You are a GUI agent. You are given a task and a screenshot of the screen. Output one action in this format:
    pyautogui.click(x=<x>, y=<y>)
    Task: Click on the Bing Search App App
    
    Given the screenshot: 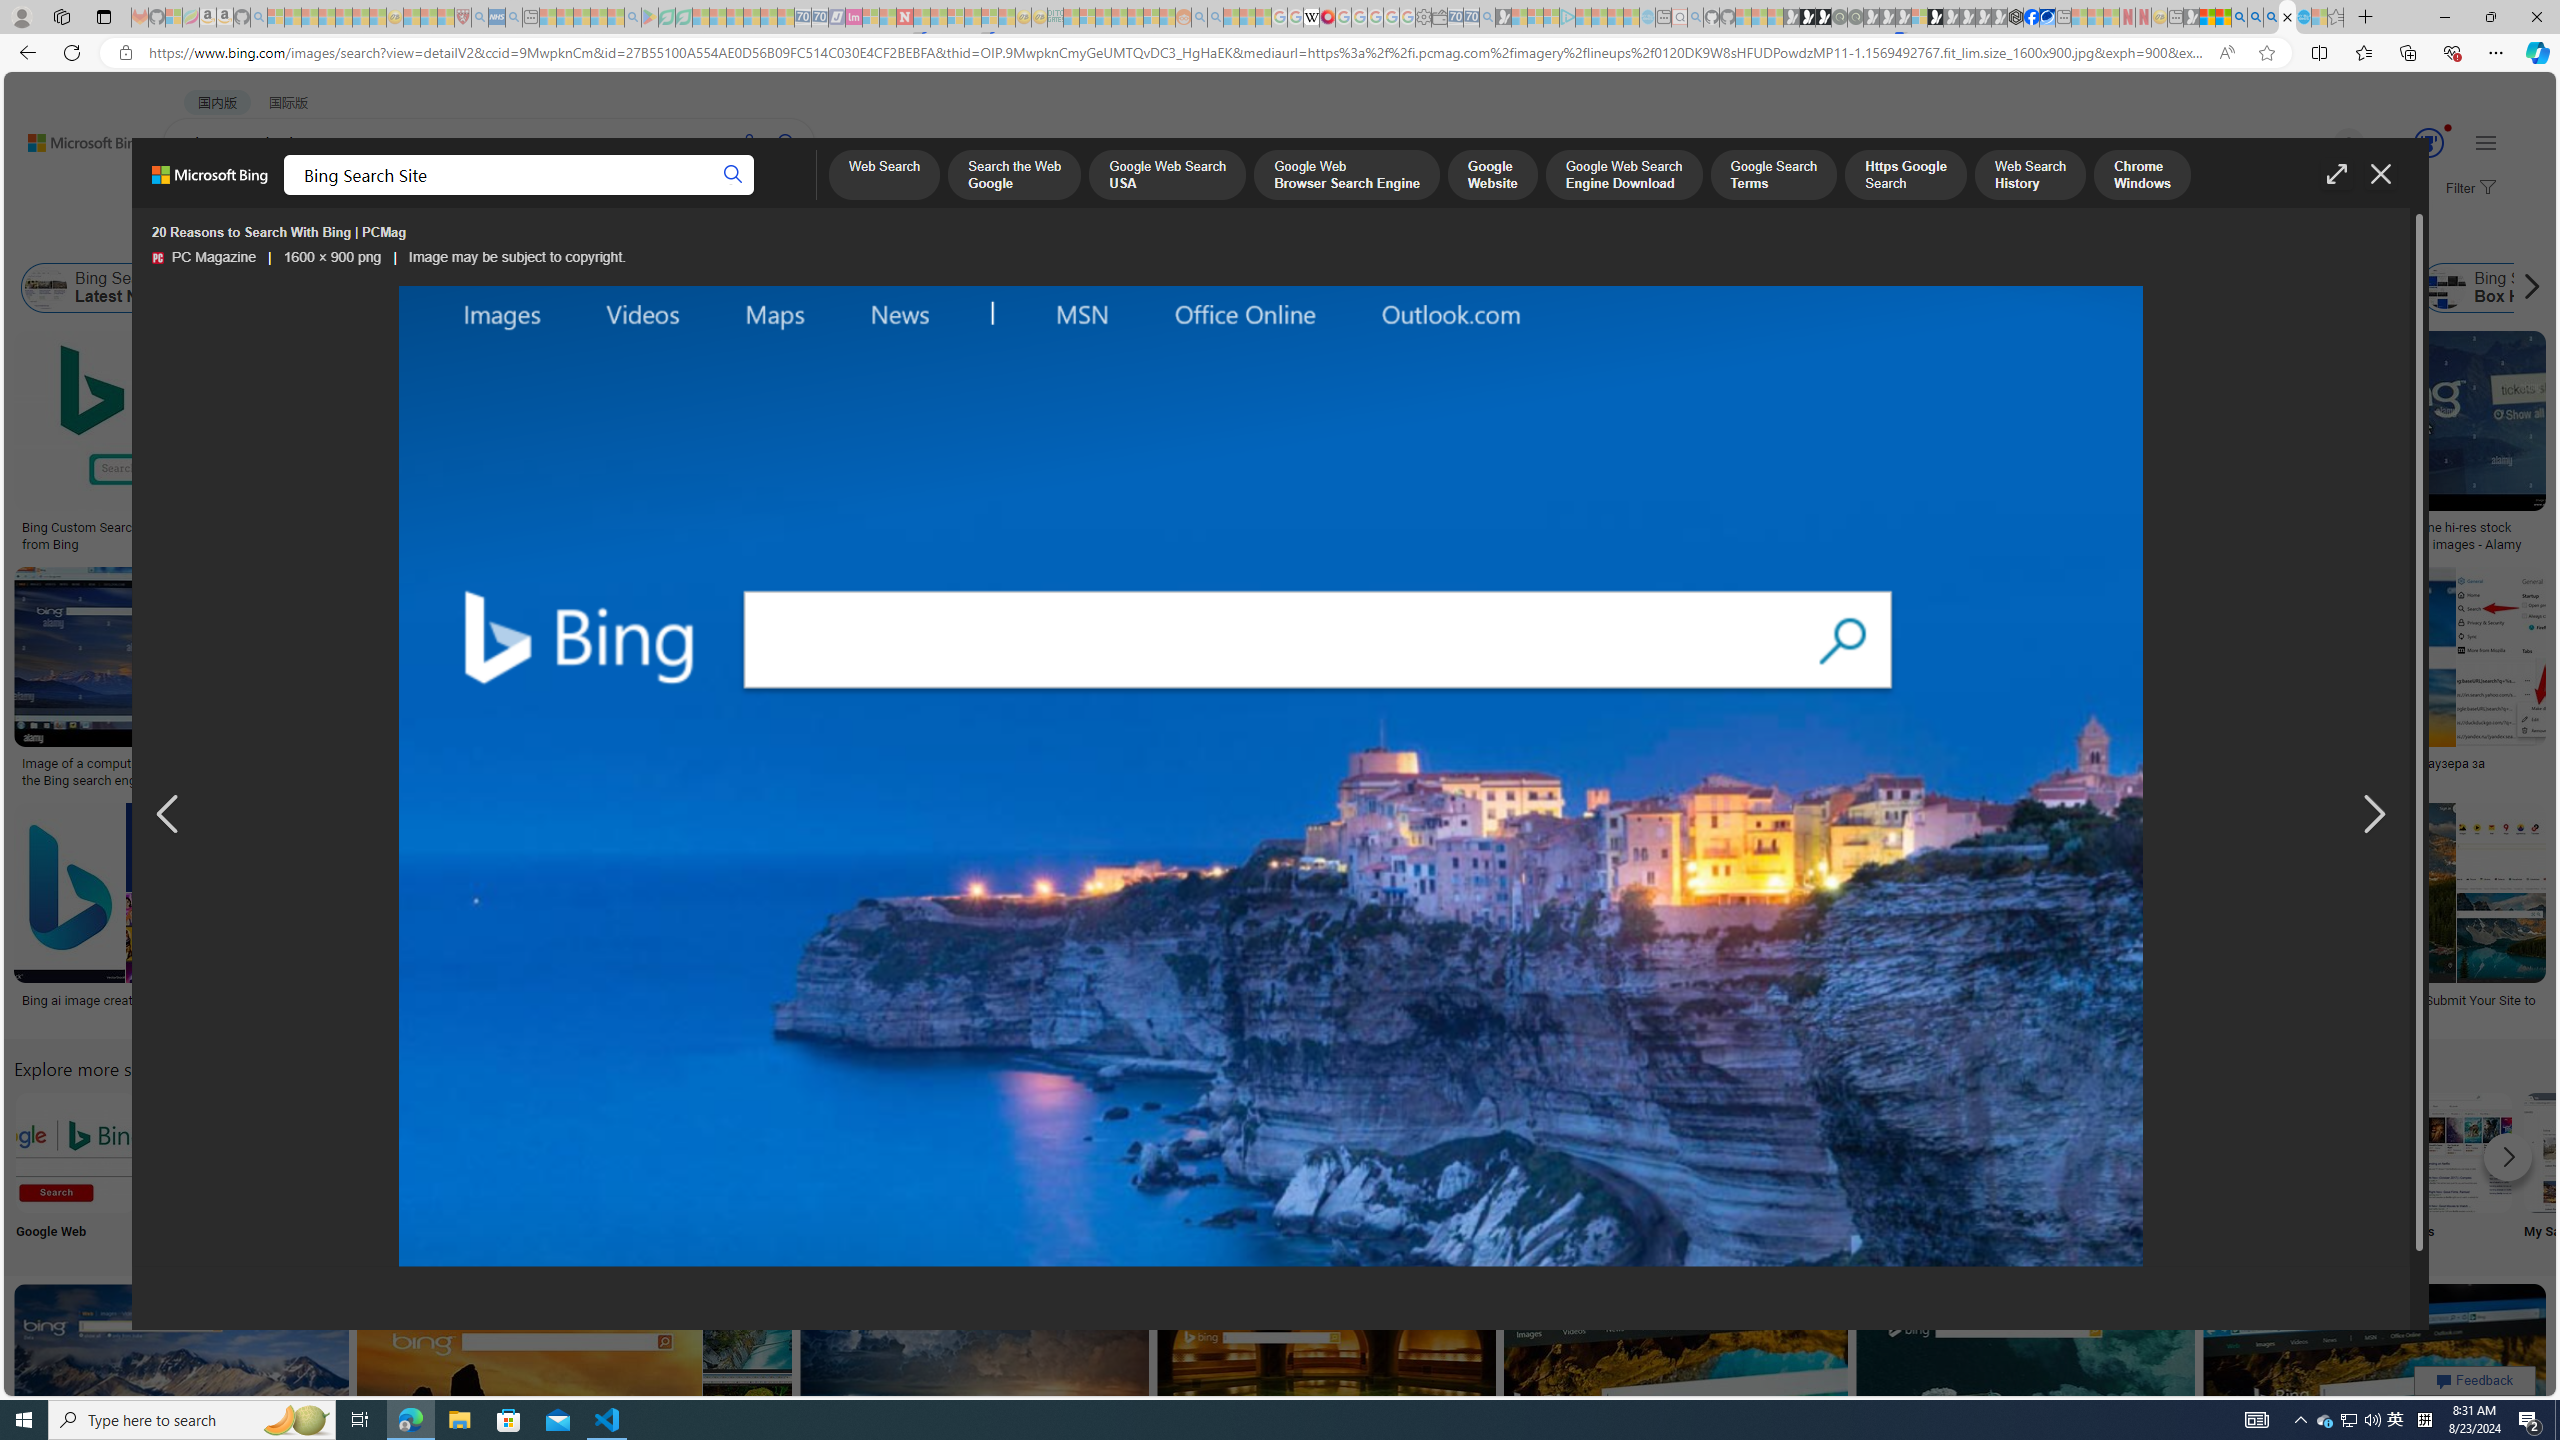 What is the action you would take?
    pyautogui.click(x=1792, y=1170)
    